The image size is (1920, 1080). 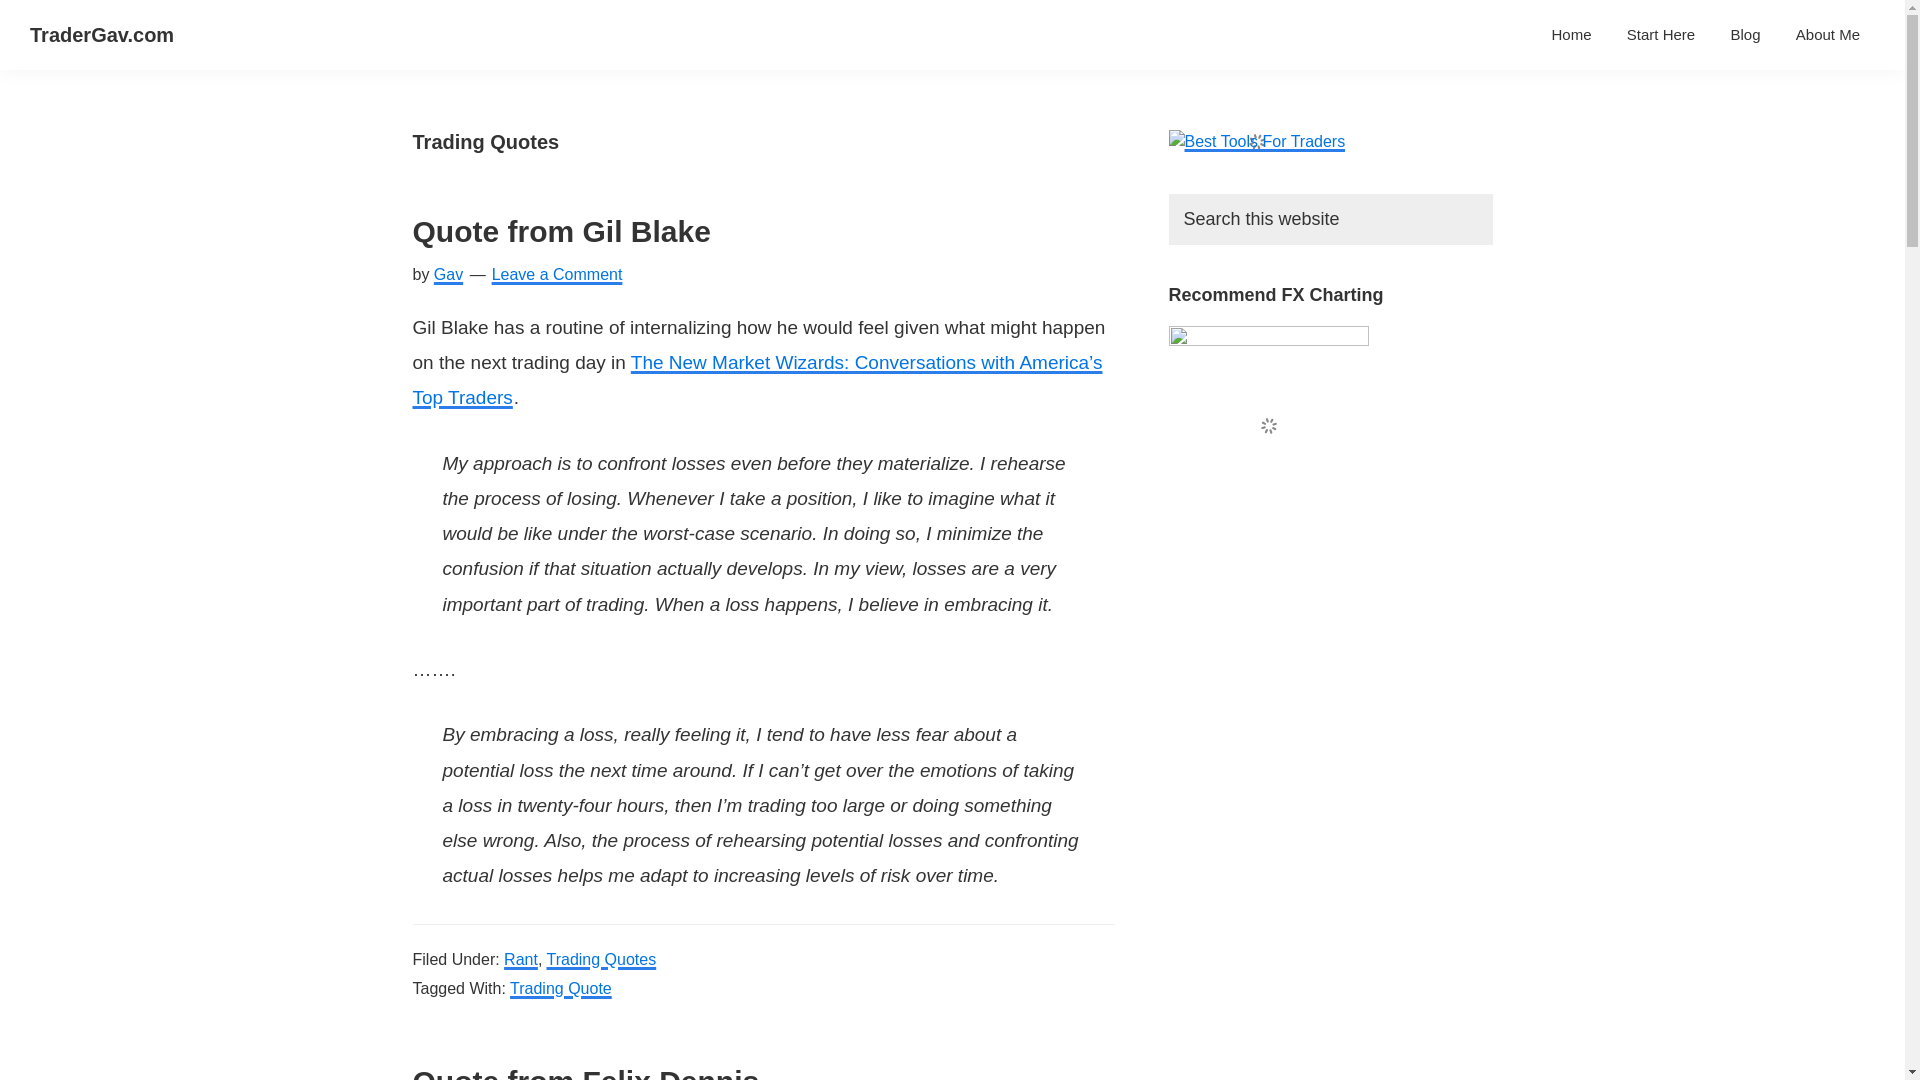 I want to click on TraderGav.com, so click(x=102, y=34).